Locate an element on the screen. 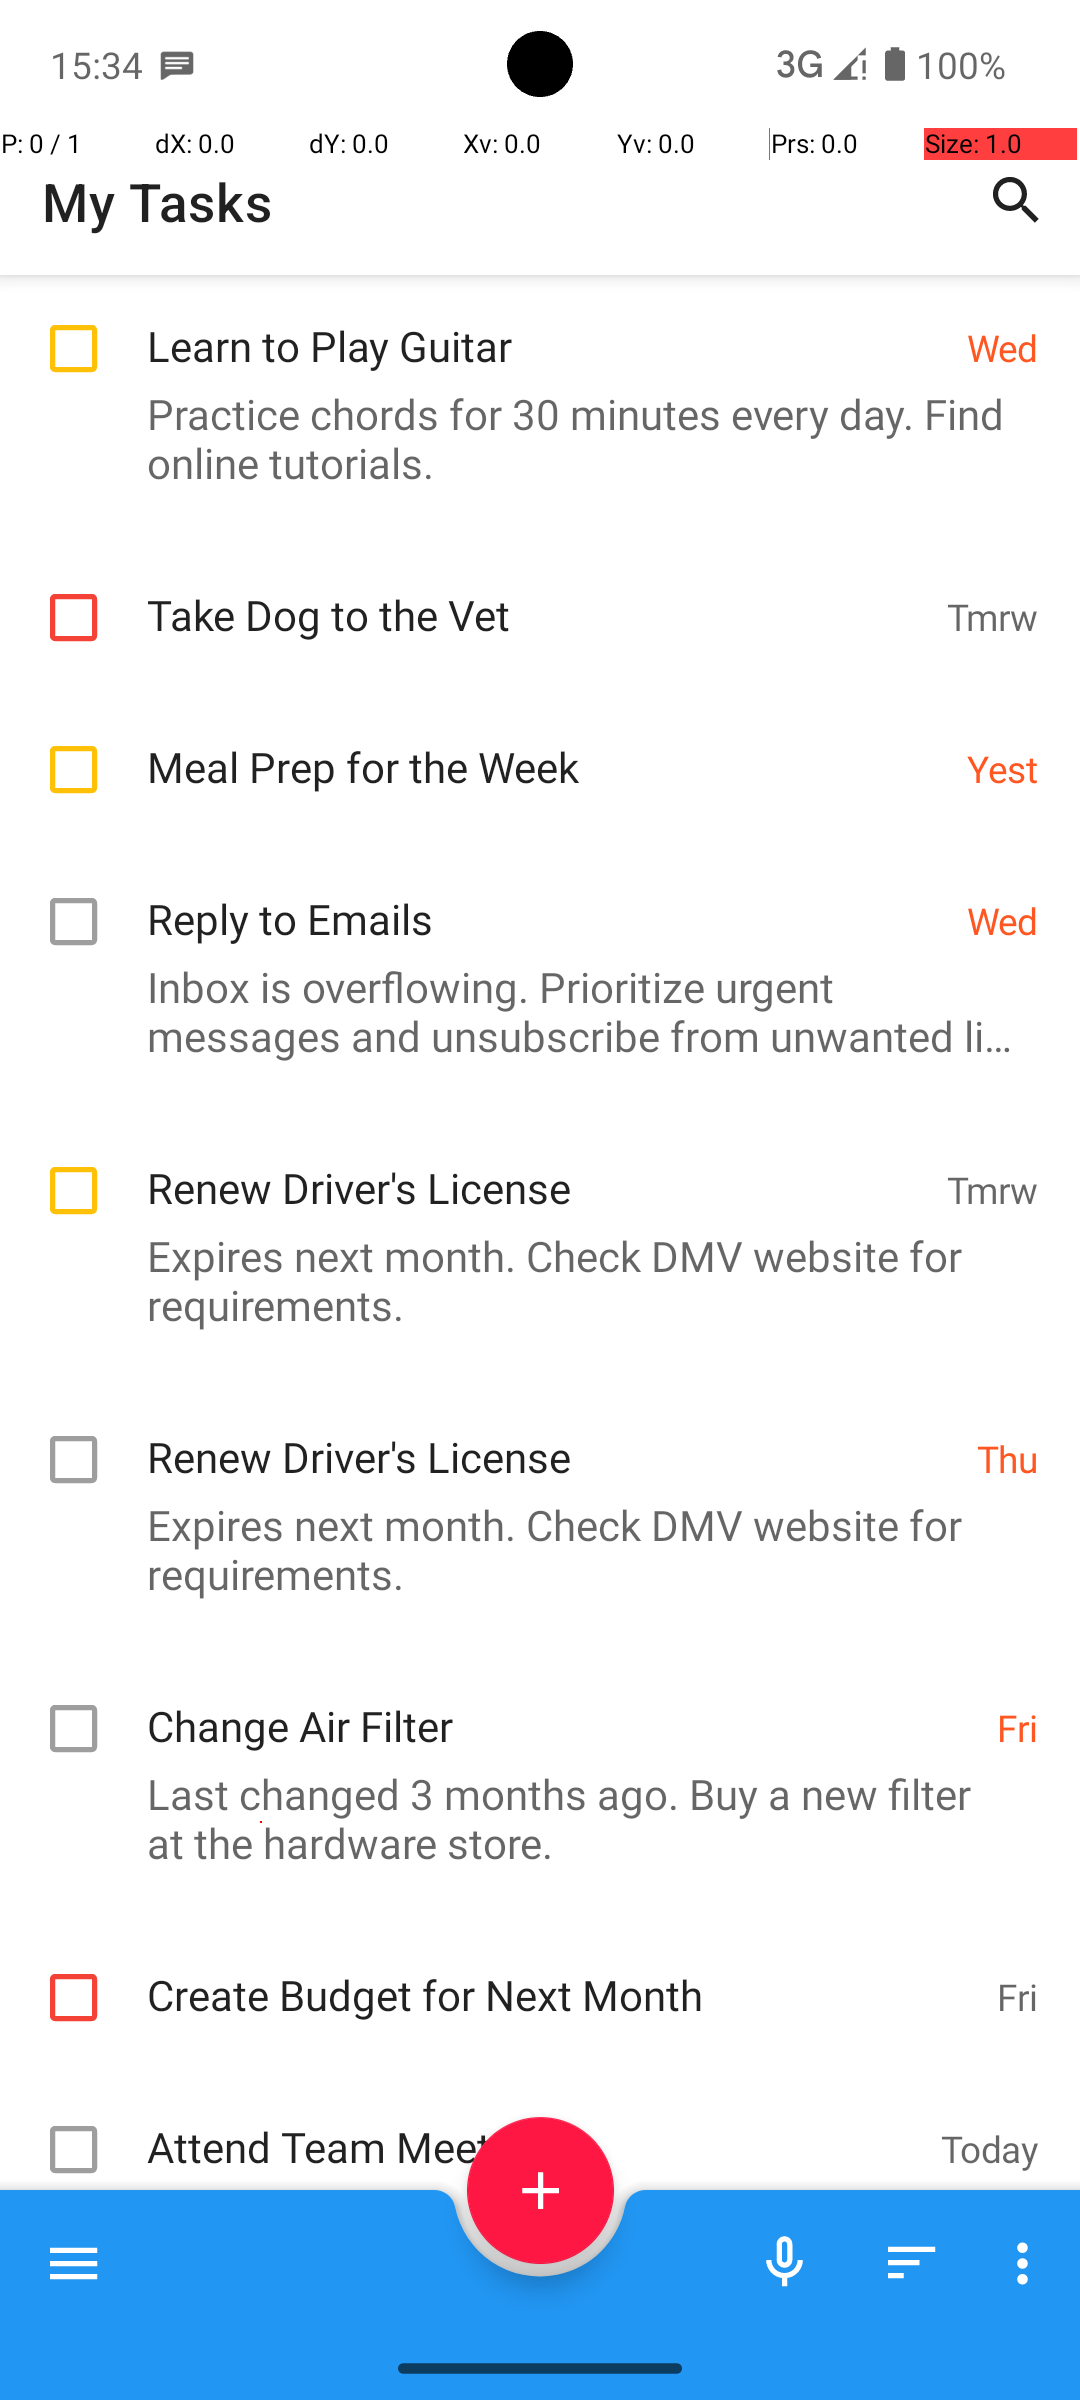 The height and width of the screenshot is (2400, 1080). Inbox is overflowing. Prioritize urgent messages and unsubscribe from unwanted lists. is located at coordinates (530, 1011).